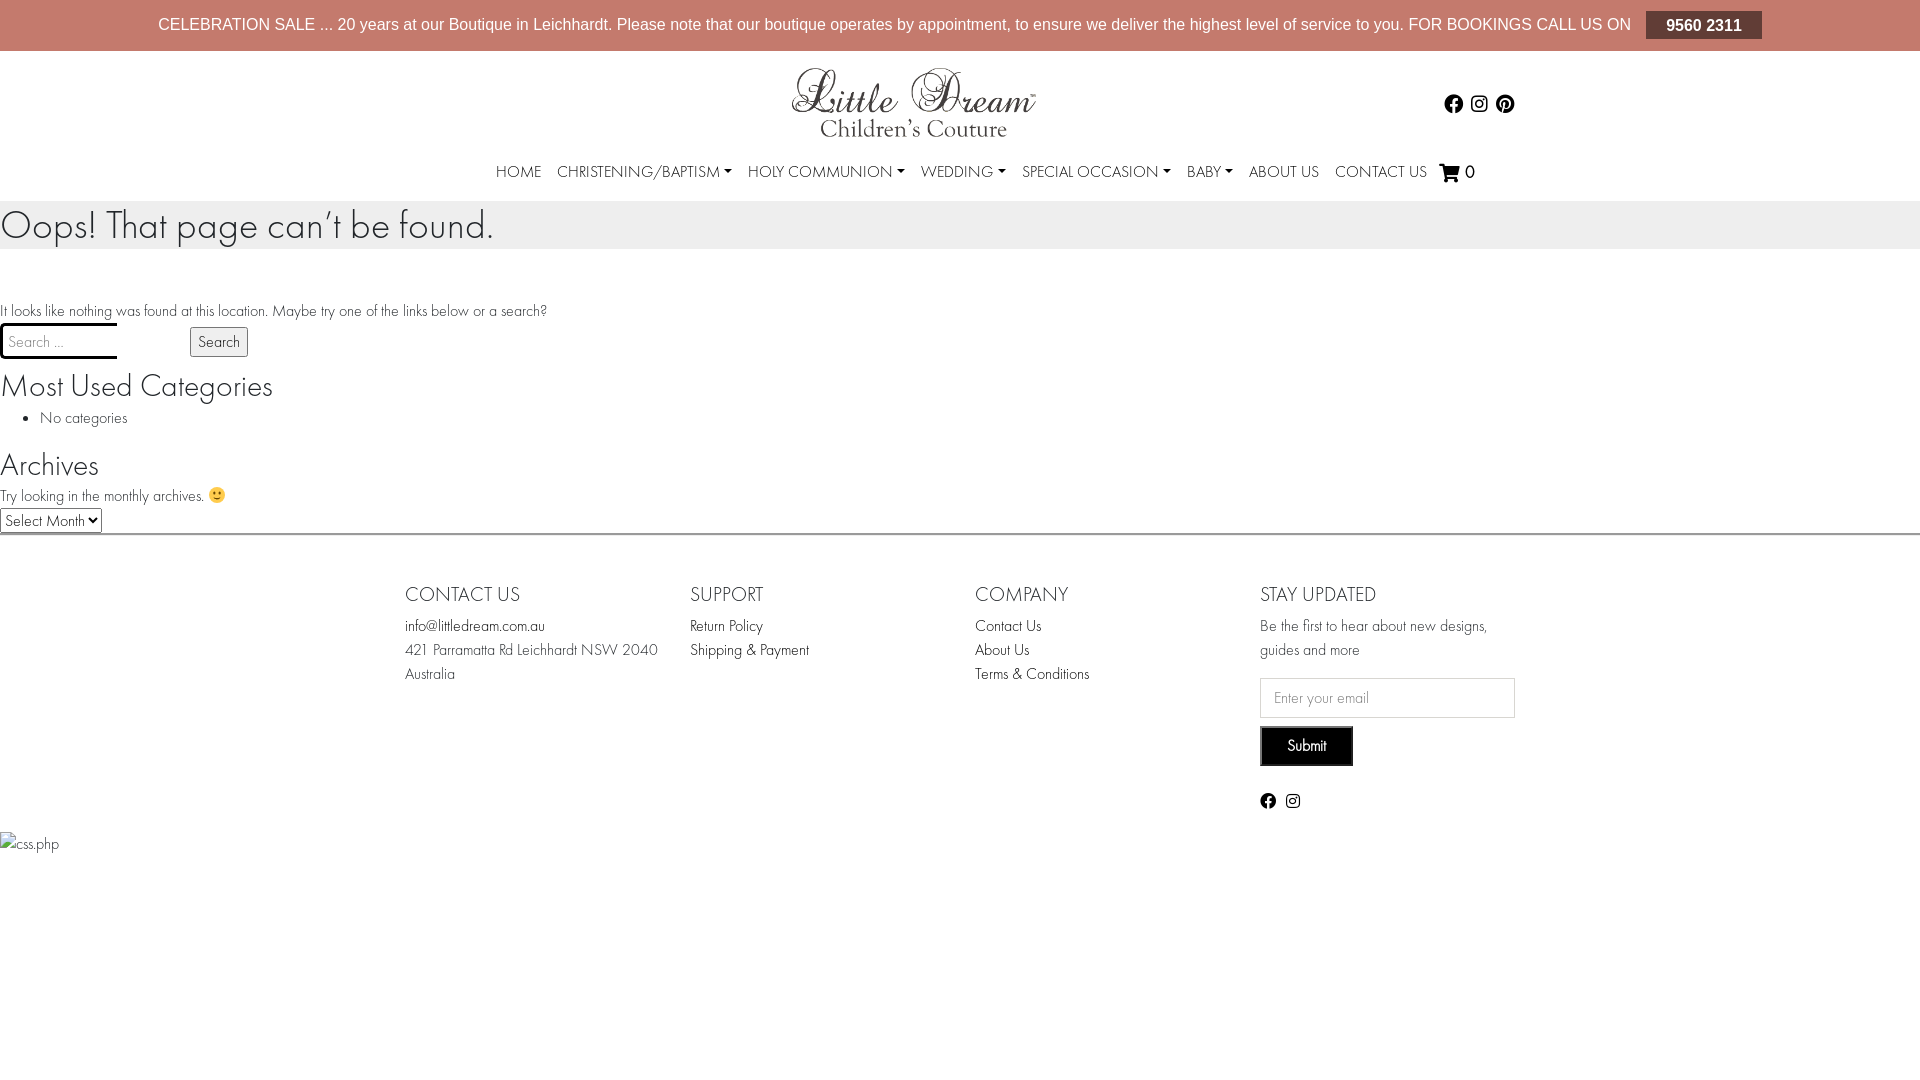 The width and height of the screenshot is (1920, 1080). What do you see at coordinates (1047, 212) in the screenshot?
I see `Wedding Flower Girl Dresses` at bounding box center [1047, 212].